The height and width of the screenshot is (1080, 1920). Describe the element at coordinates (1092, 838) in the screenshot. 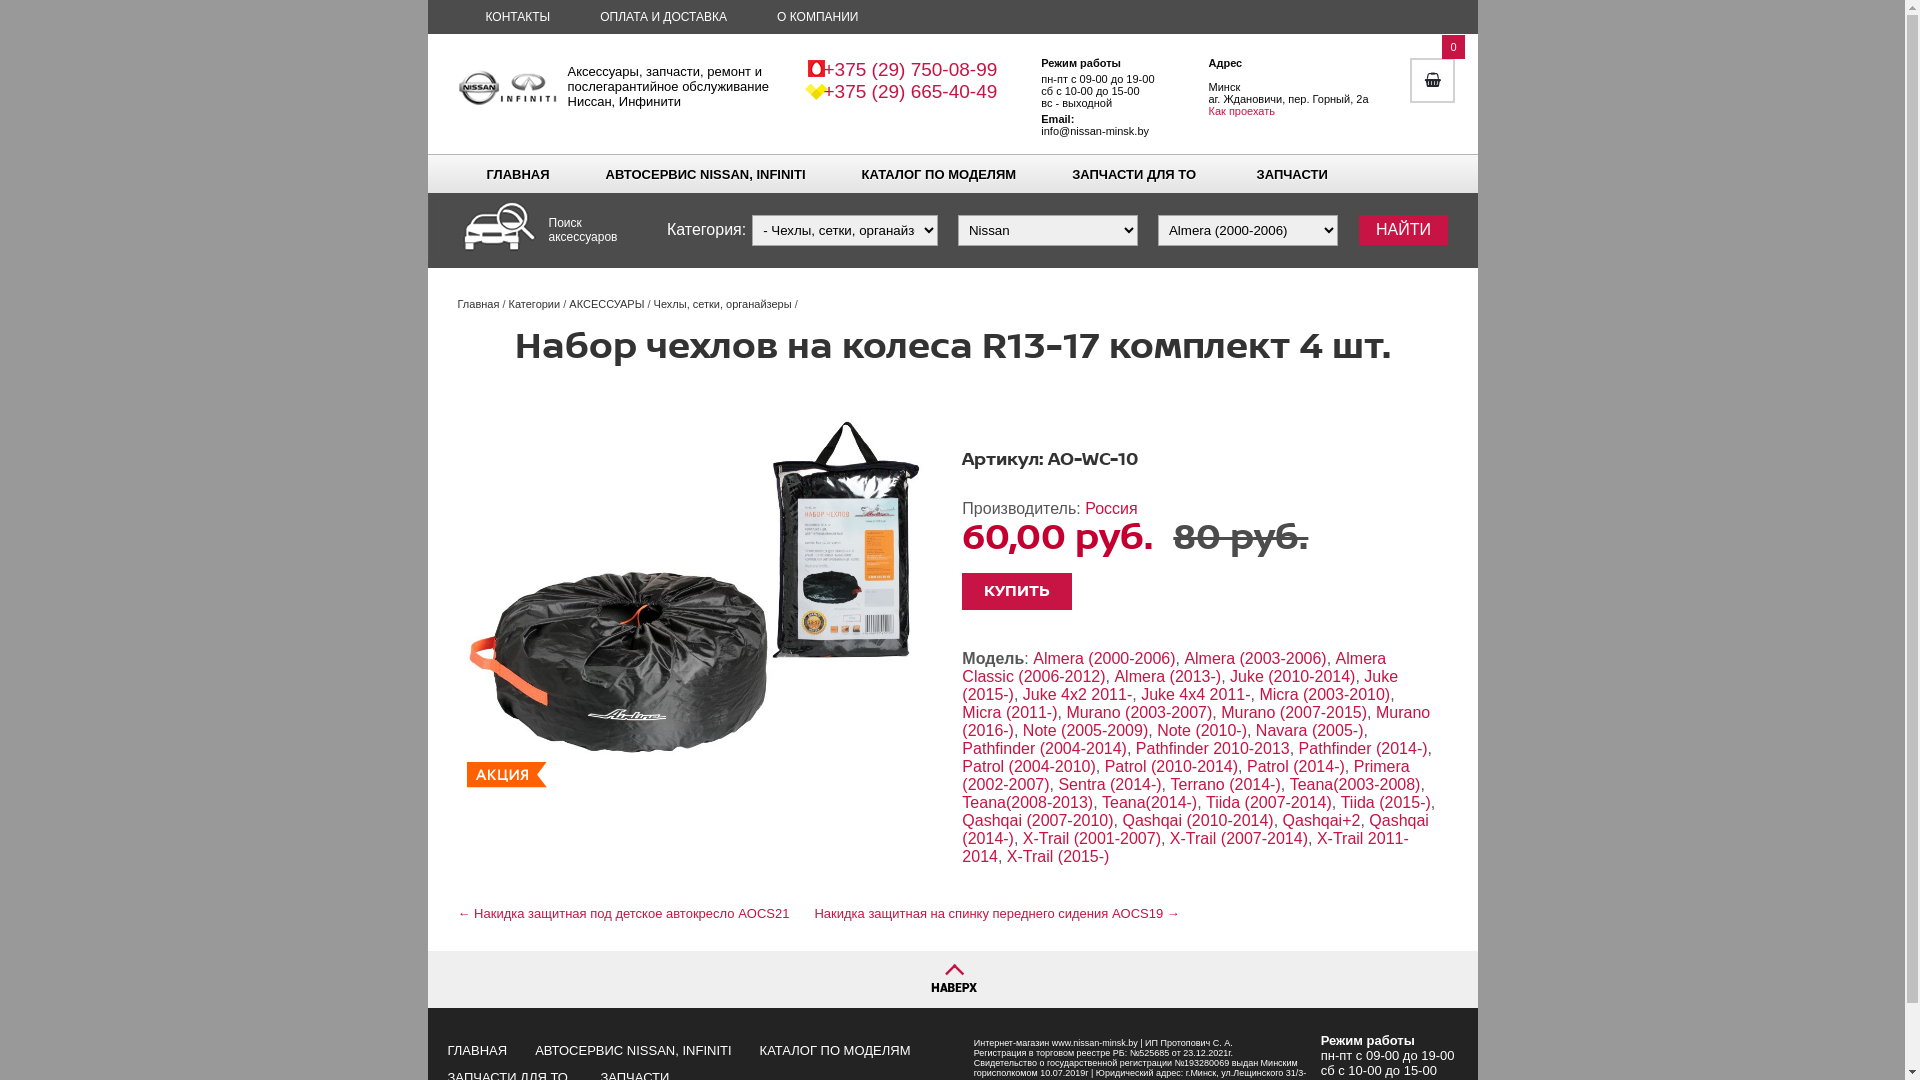

I see `X-Trail (2001-2007)` at that location.